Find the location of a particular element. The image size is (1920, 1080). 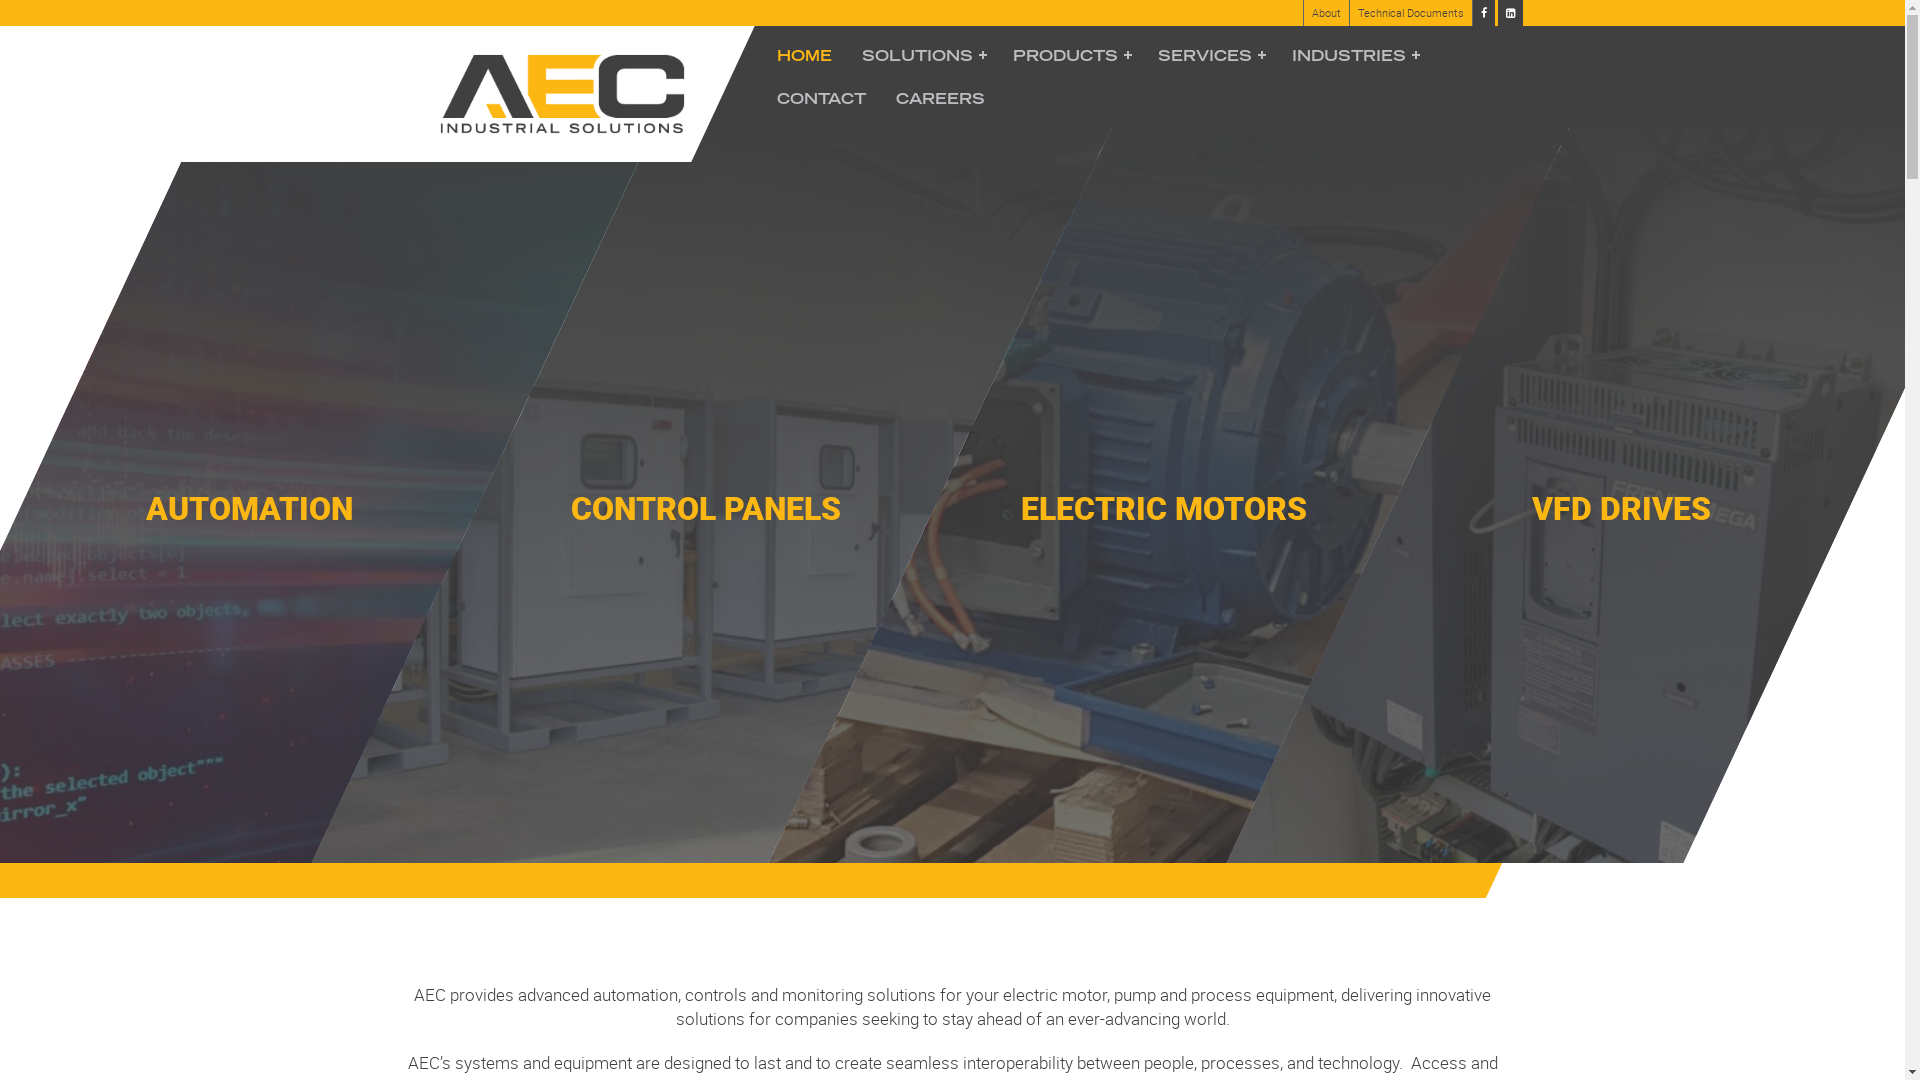

CAREERS is located at coordinates (939, 98).